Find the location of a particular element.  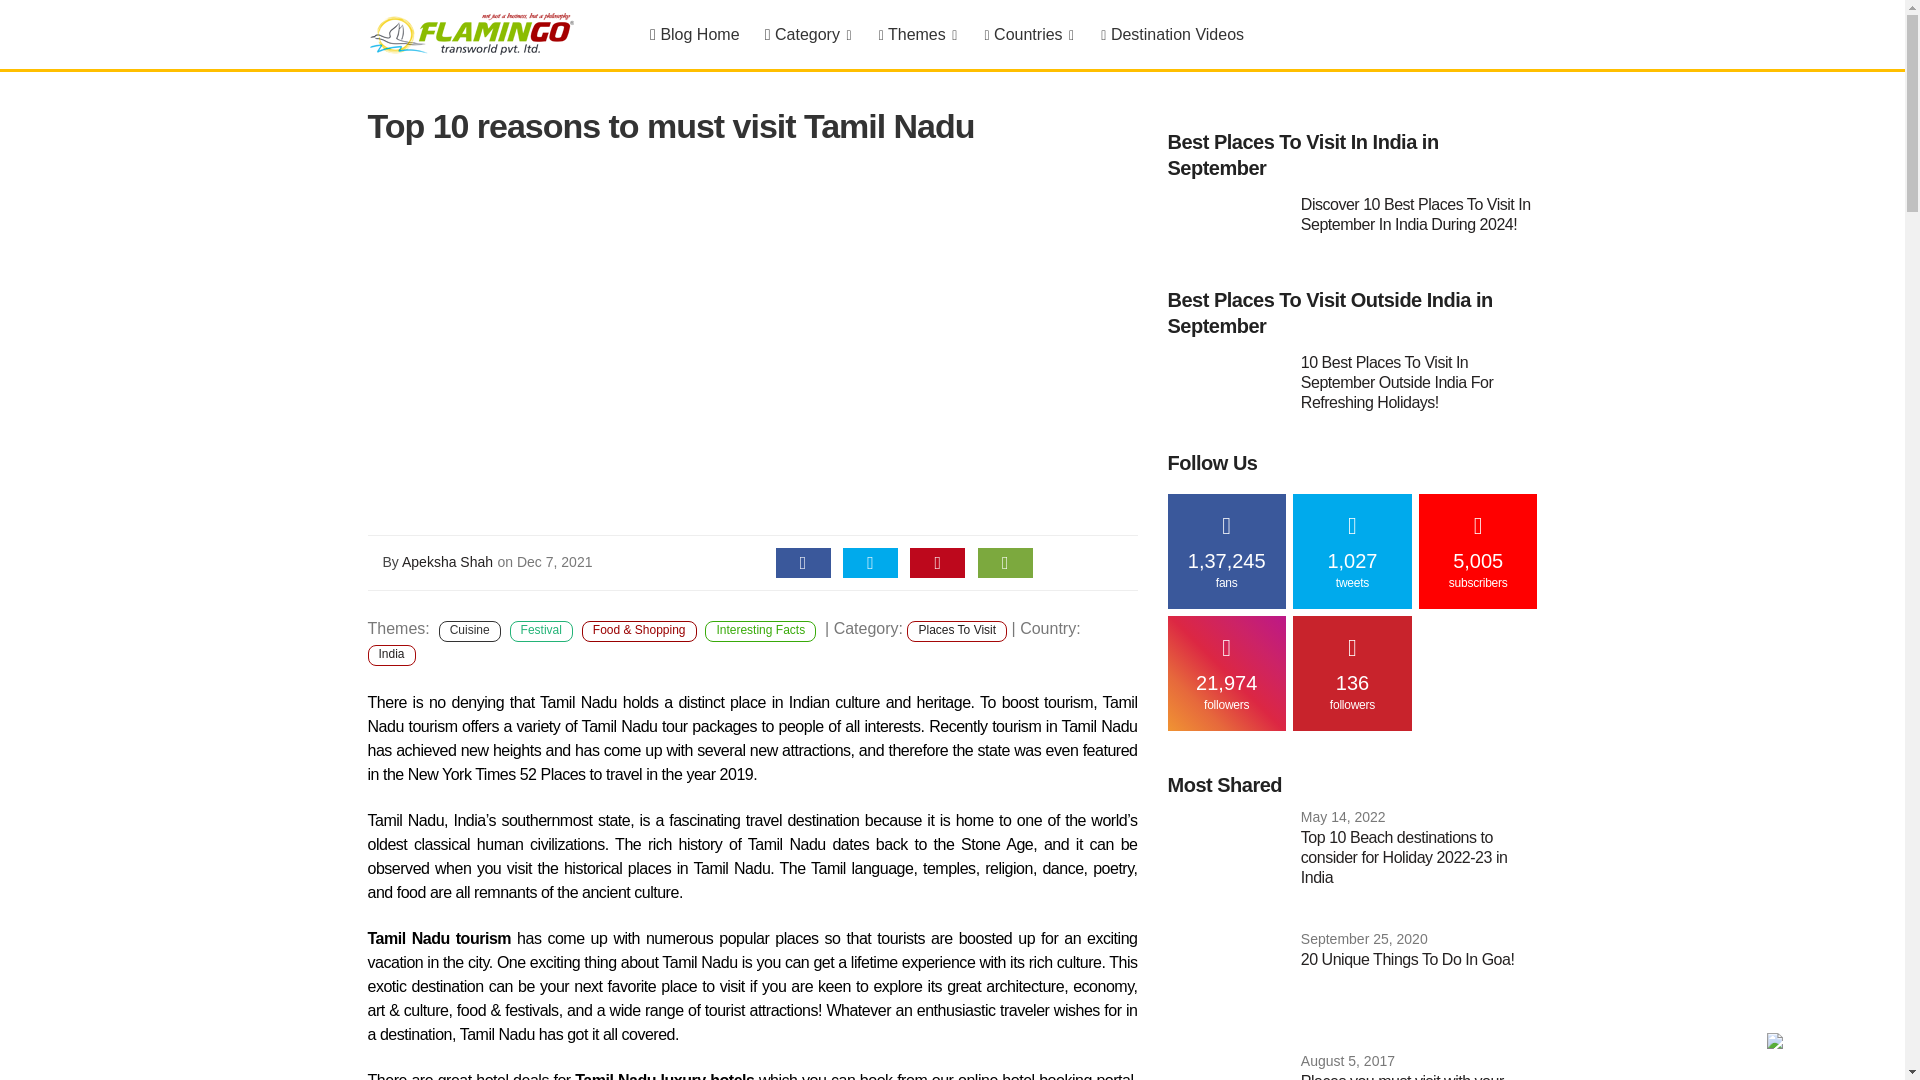

I am looking for !! is located at coordinates (1828, 1044).